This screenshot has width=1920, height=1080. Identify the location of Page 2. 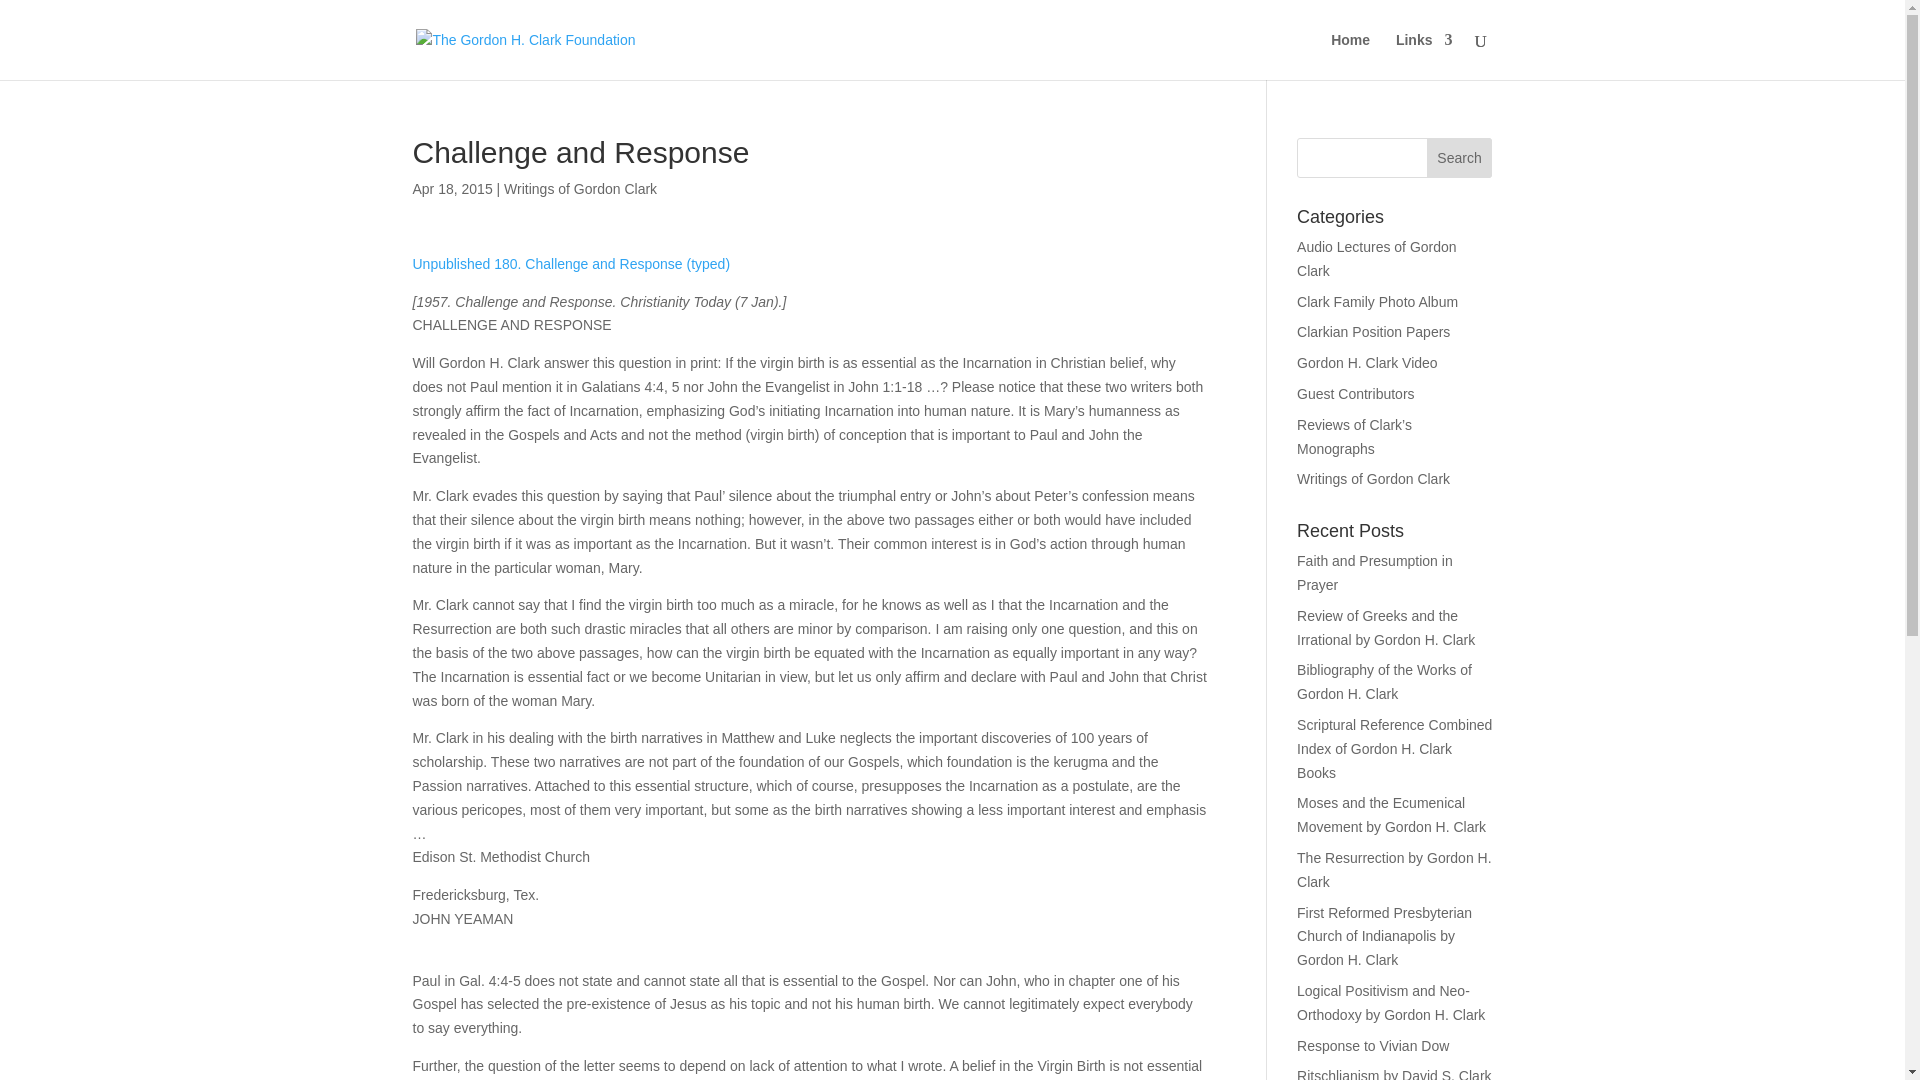
(810, 1024).